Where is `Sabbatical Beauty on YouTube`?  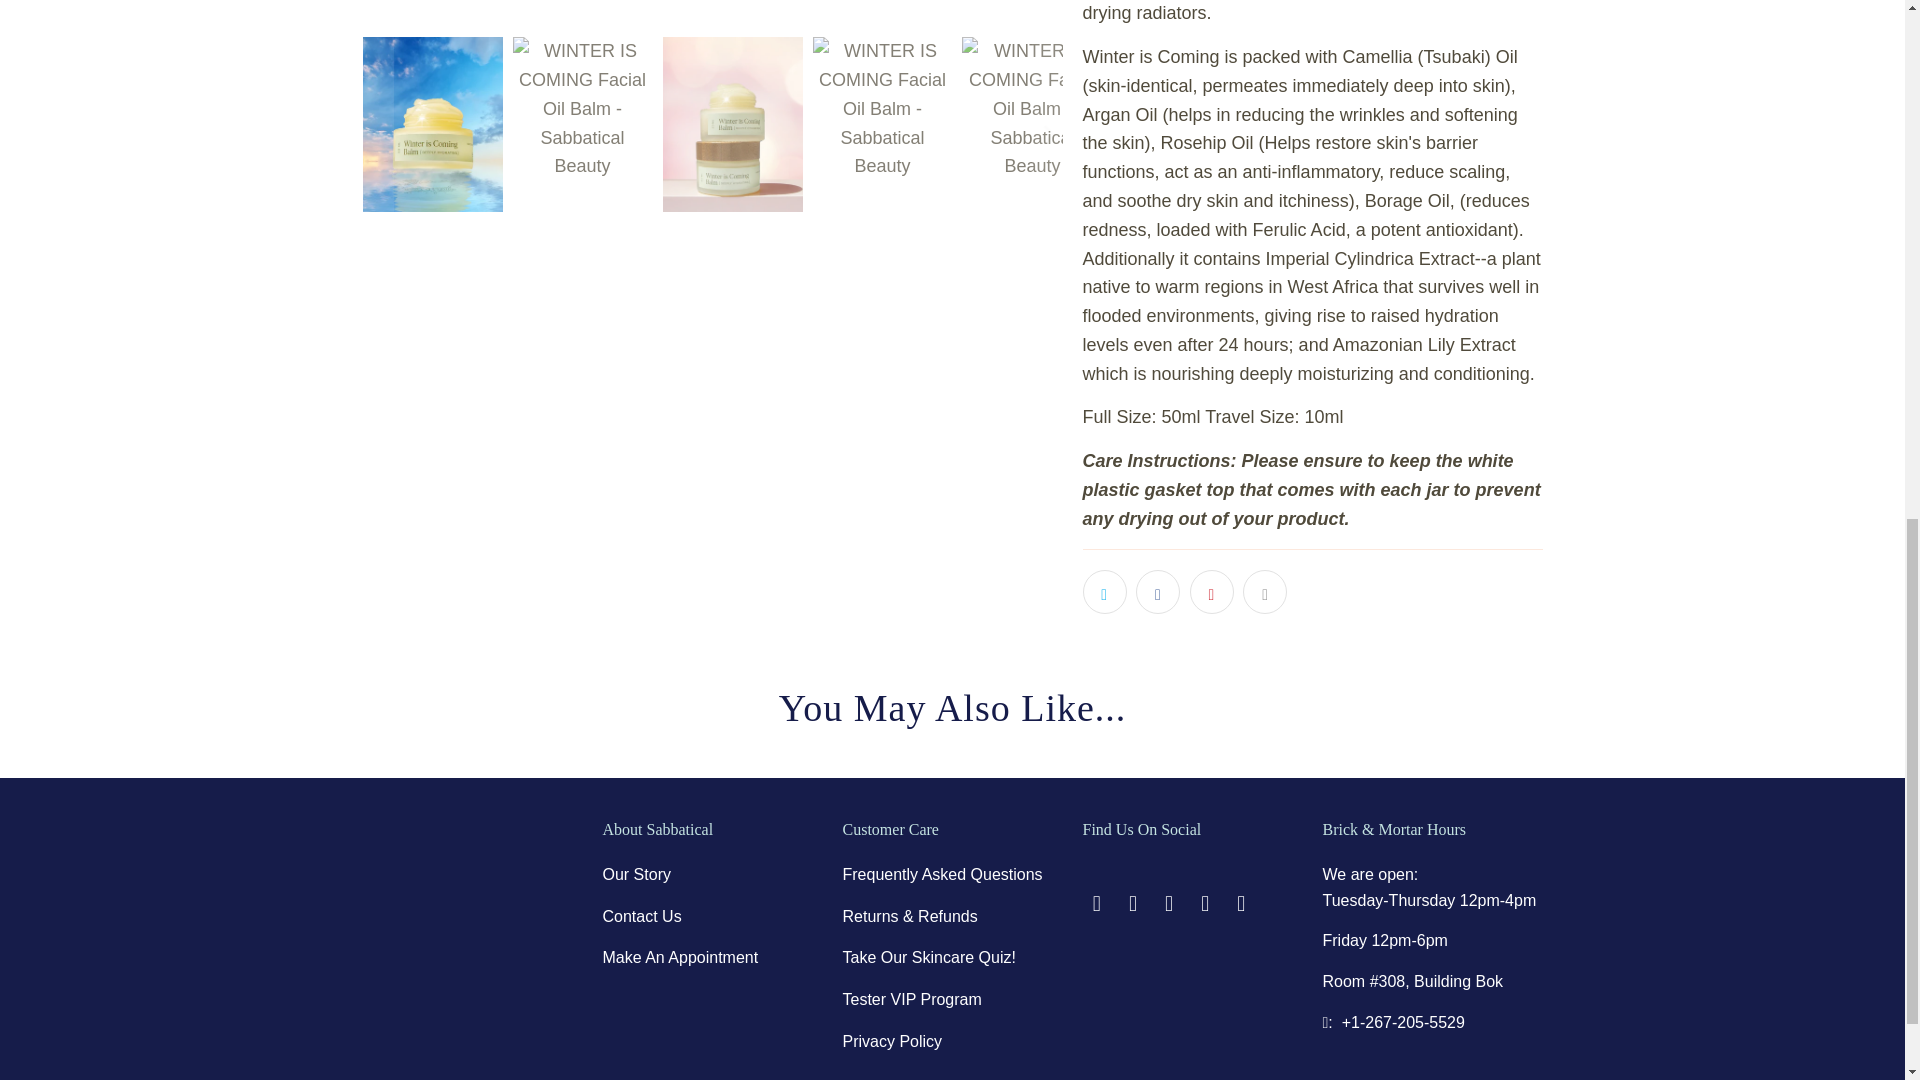
Sabbatical Beauty on YouTube is located at coordinates (1134, 904).